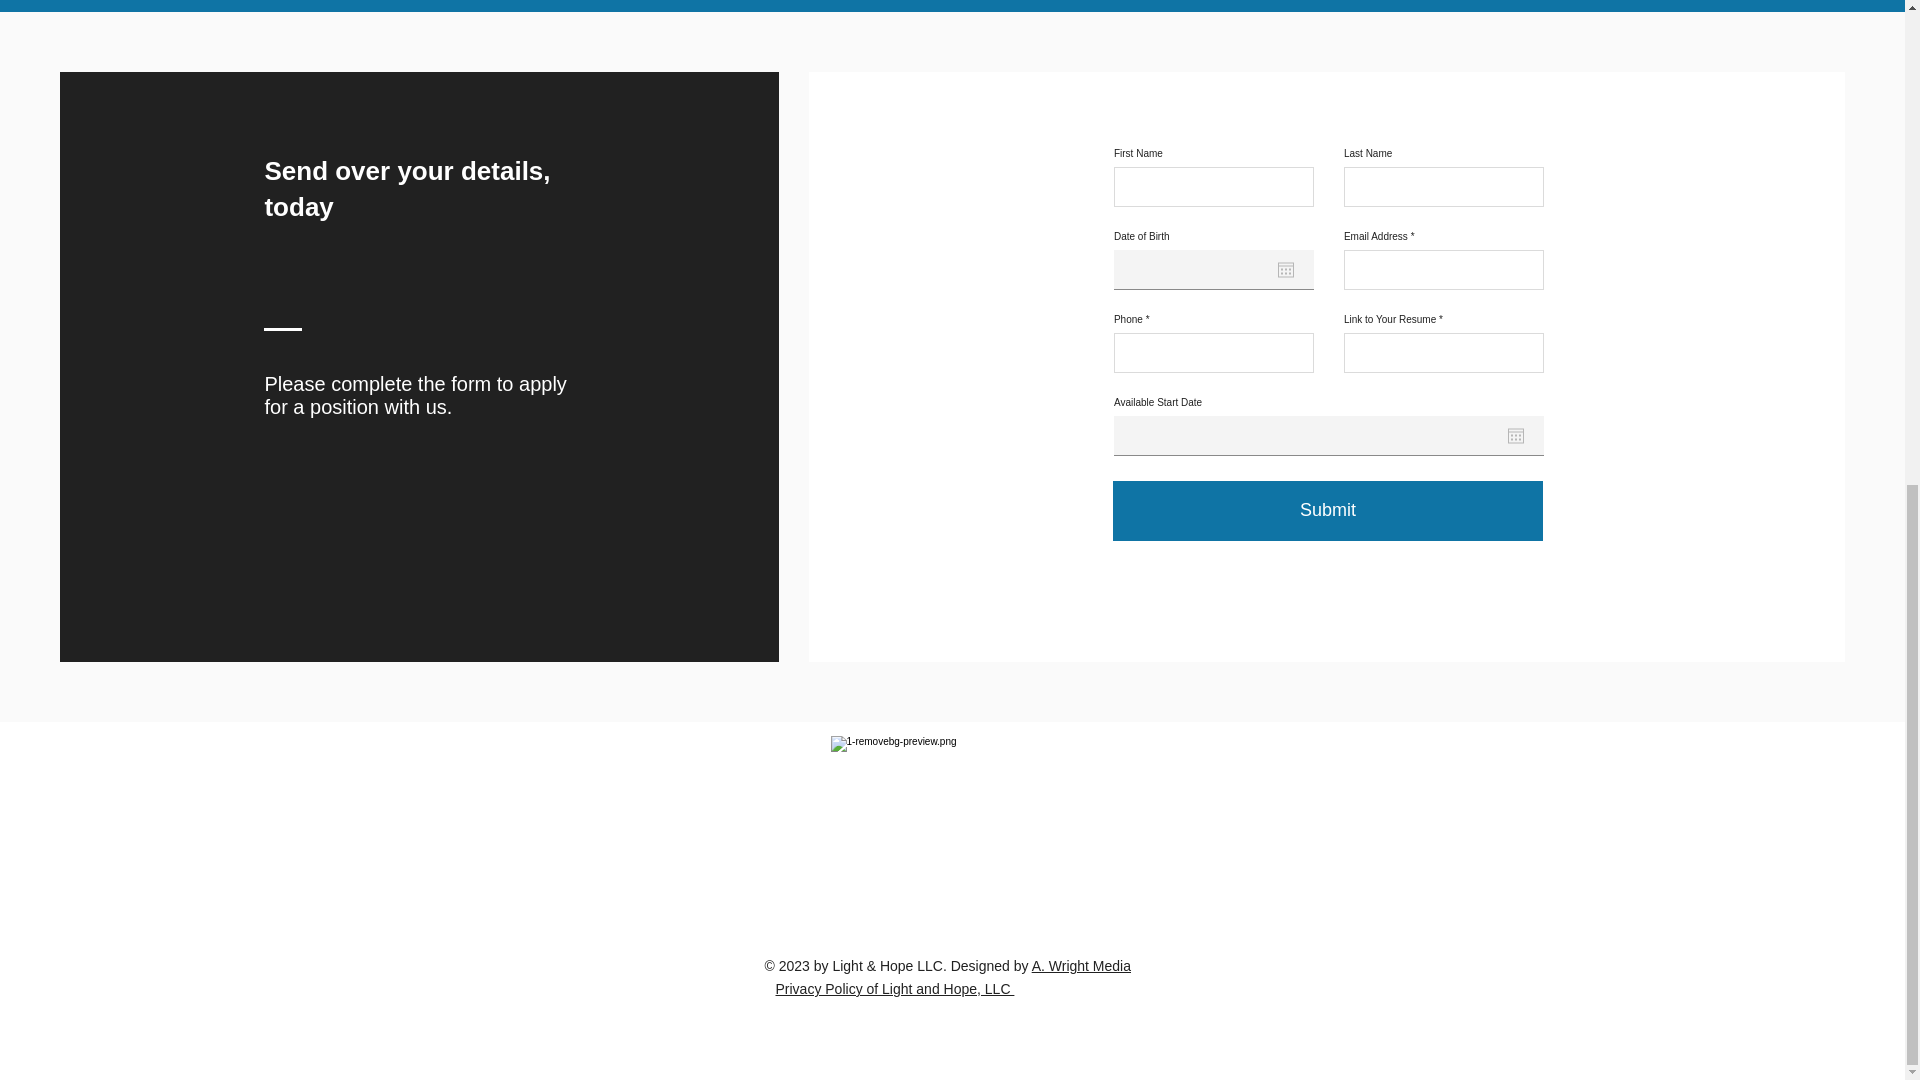 The height and width of the screenshot is (1080, 1920). I want to click on A. Wright Media, so click(1081, 966).